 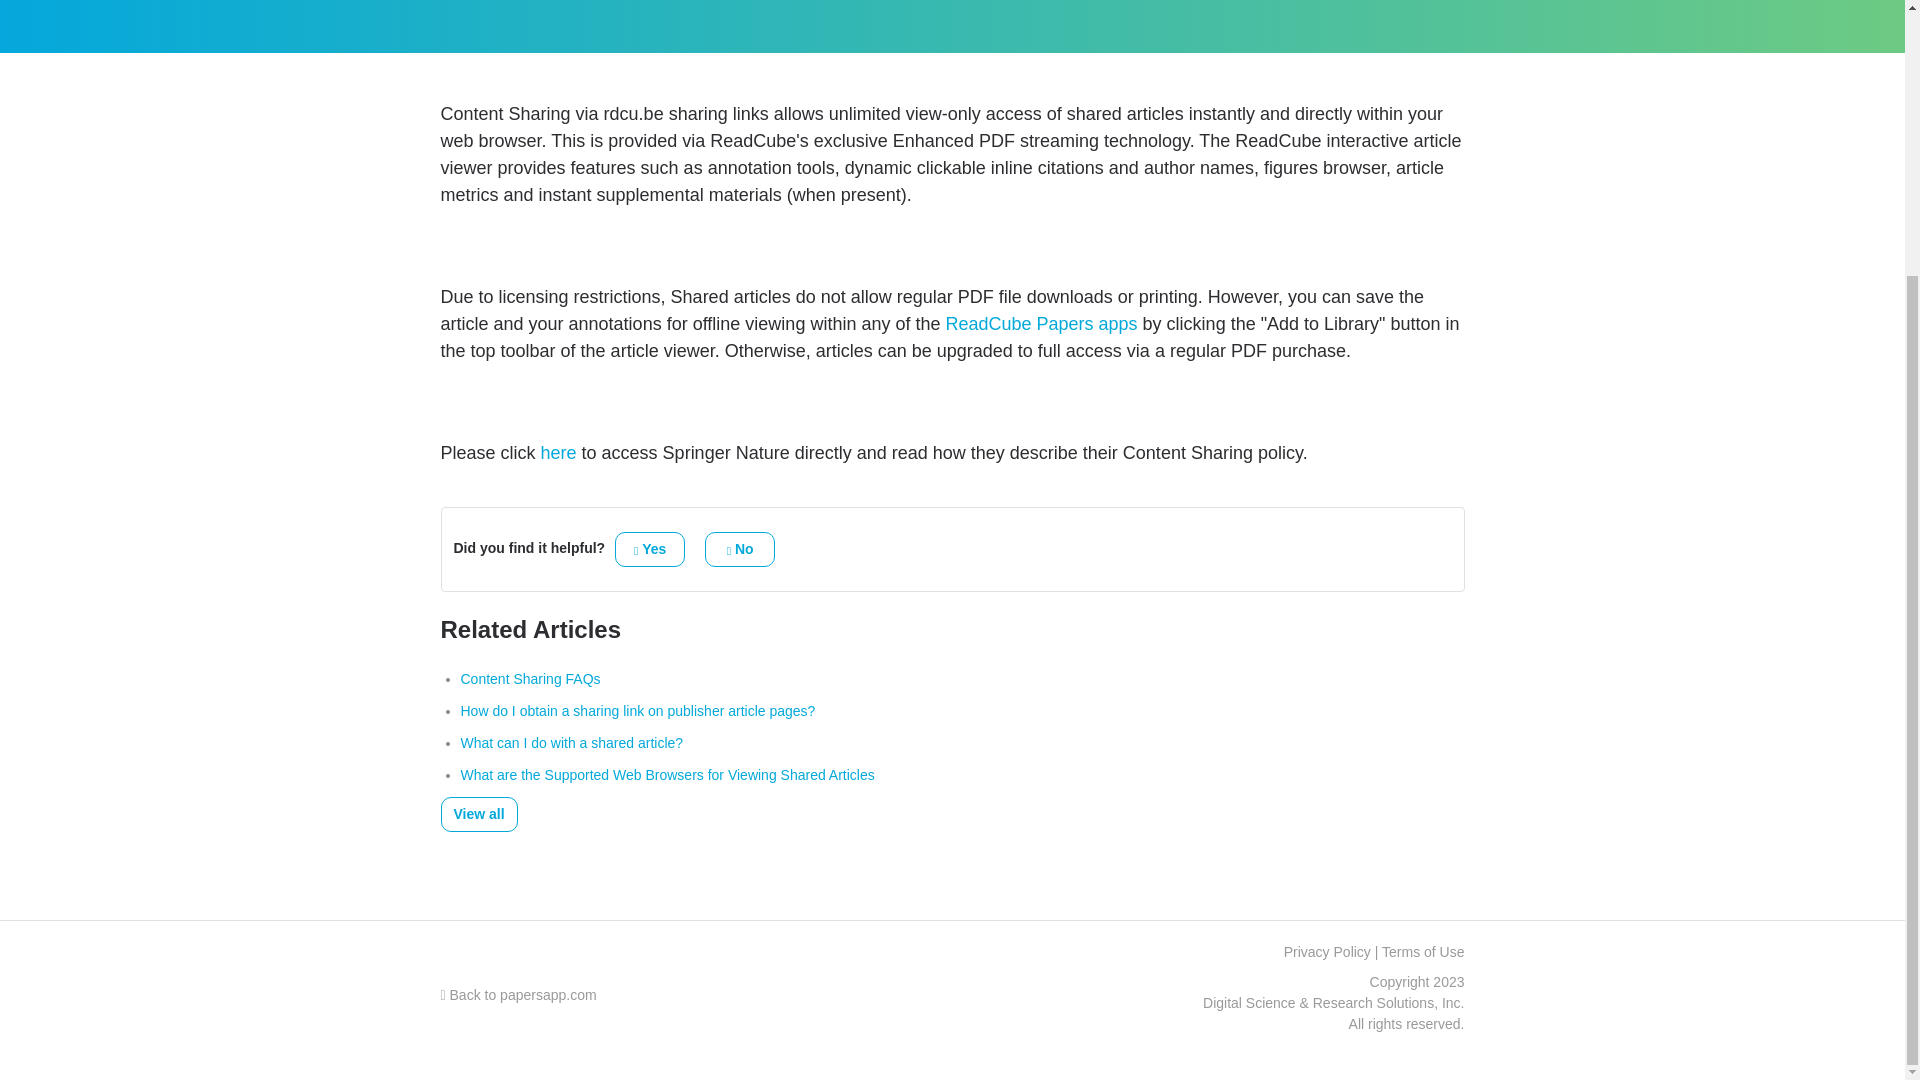 What do you see at coordinates (517, 995) in the screenshot?
I see `Back to papersapp.com` at bounding box center [517, 995].